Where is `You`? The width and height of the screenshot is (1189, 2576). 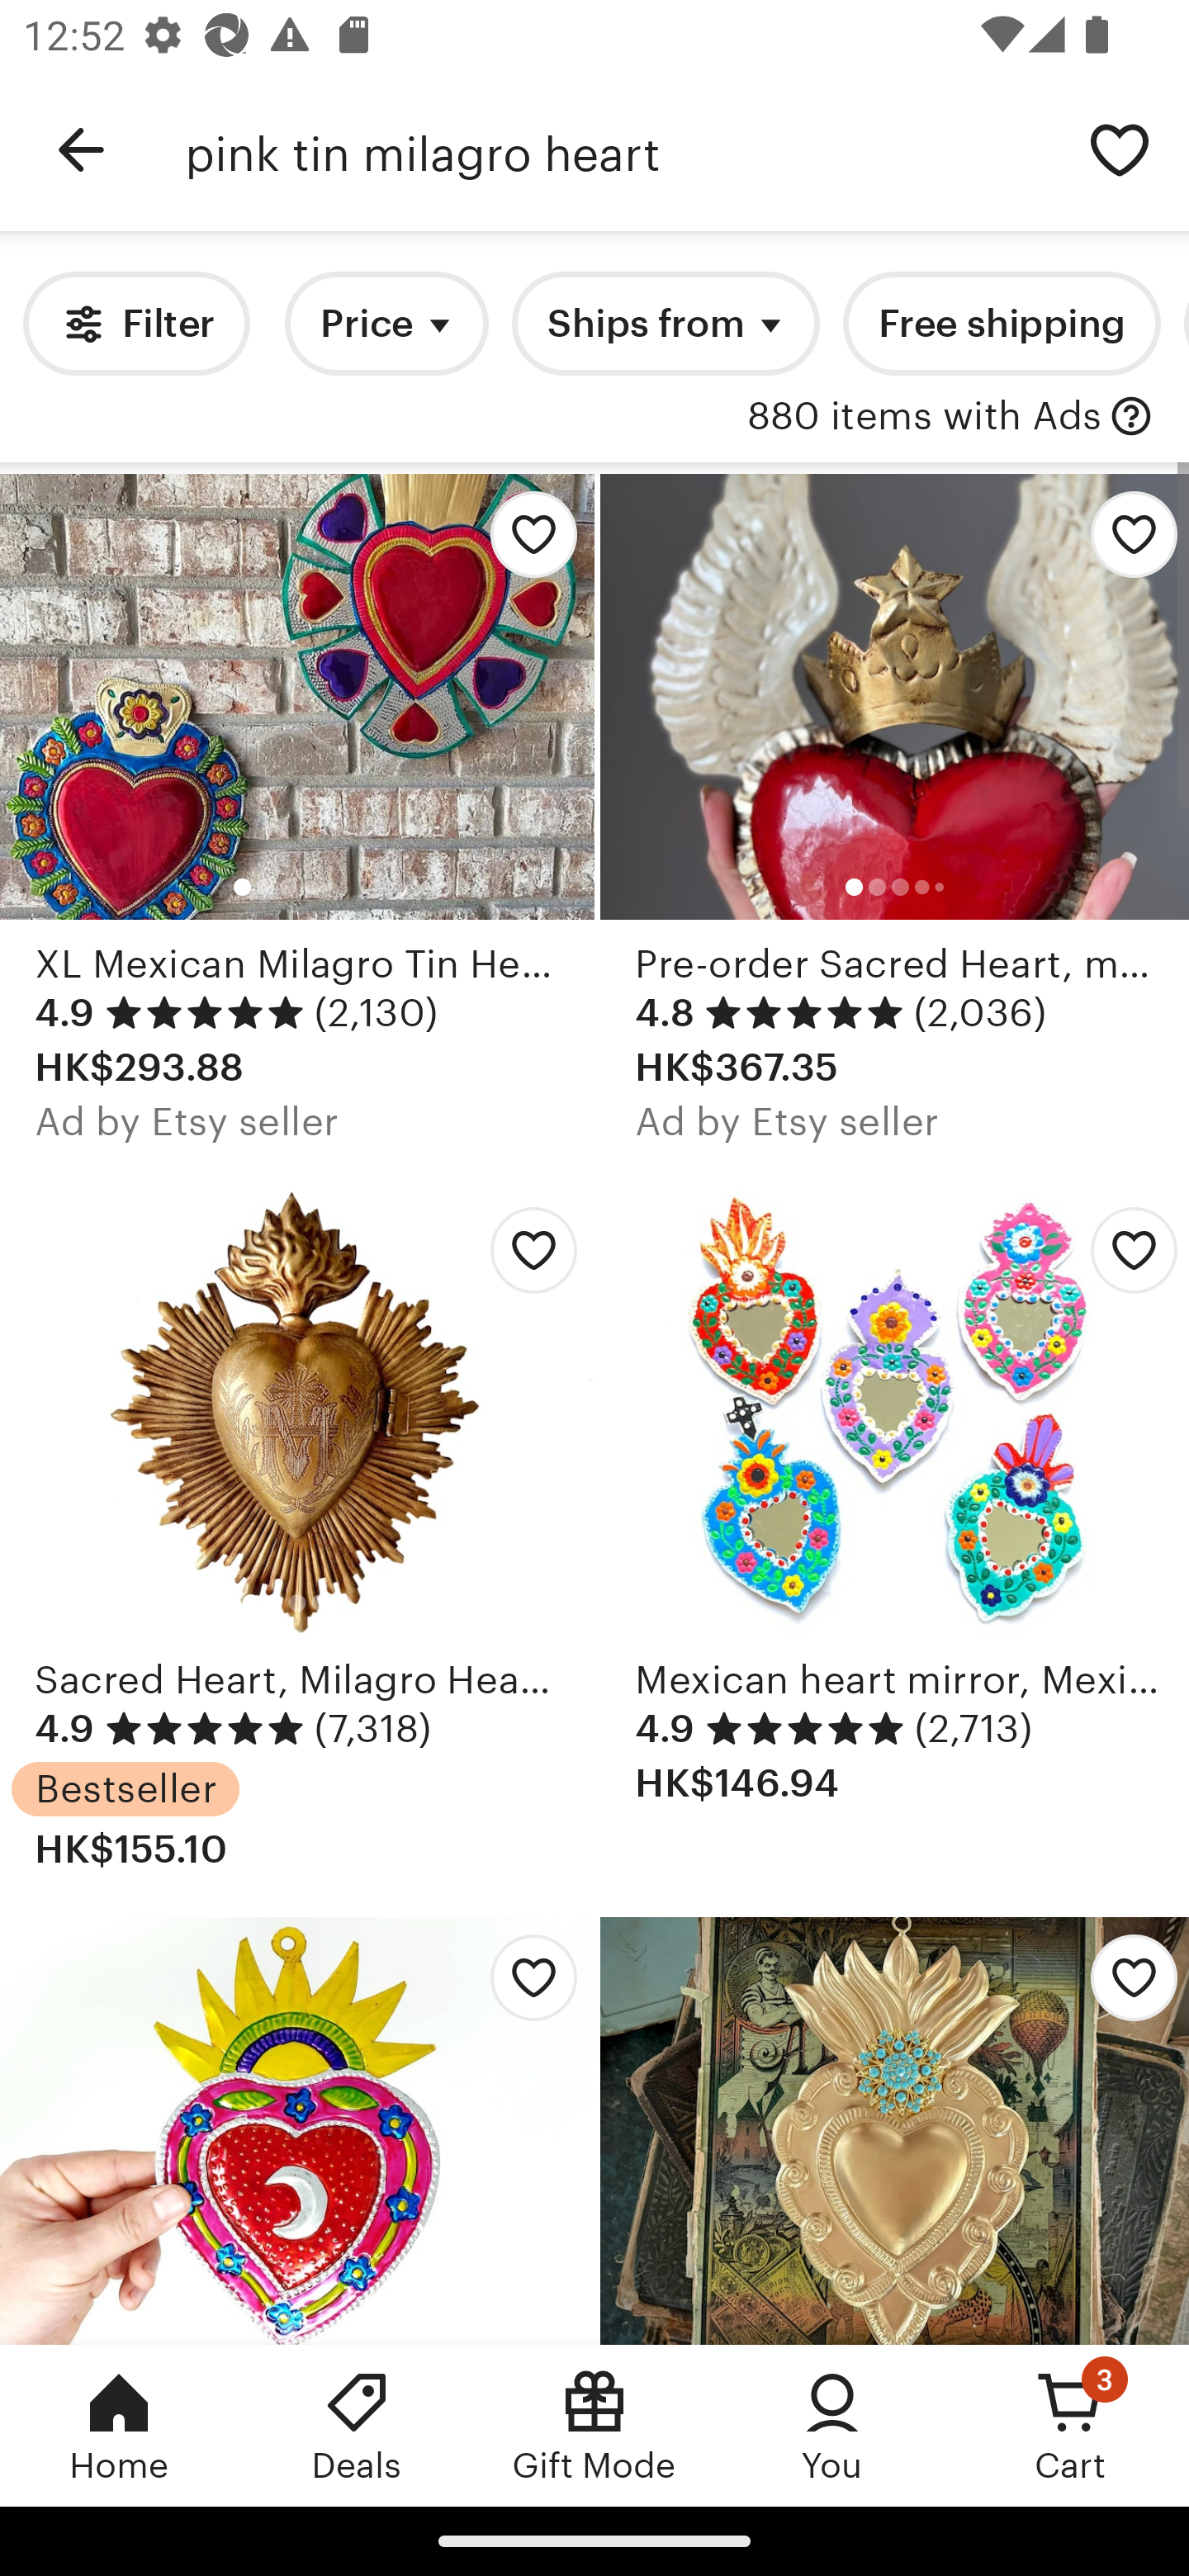
You is located at coordinates (832, 2425).